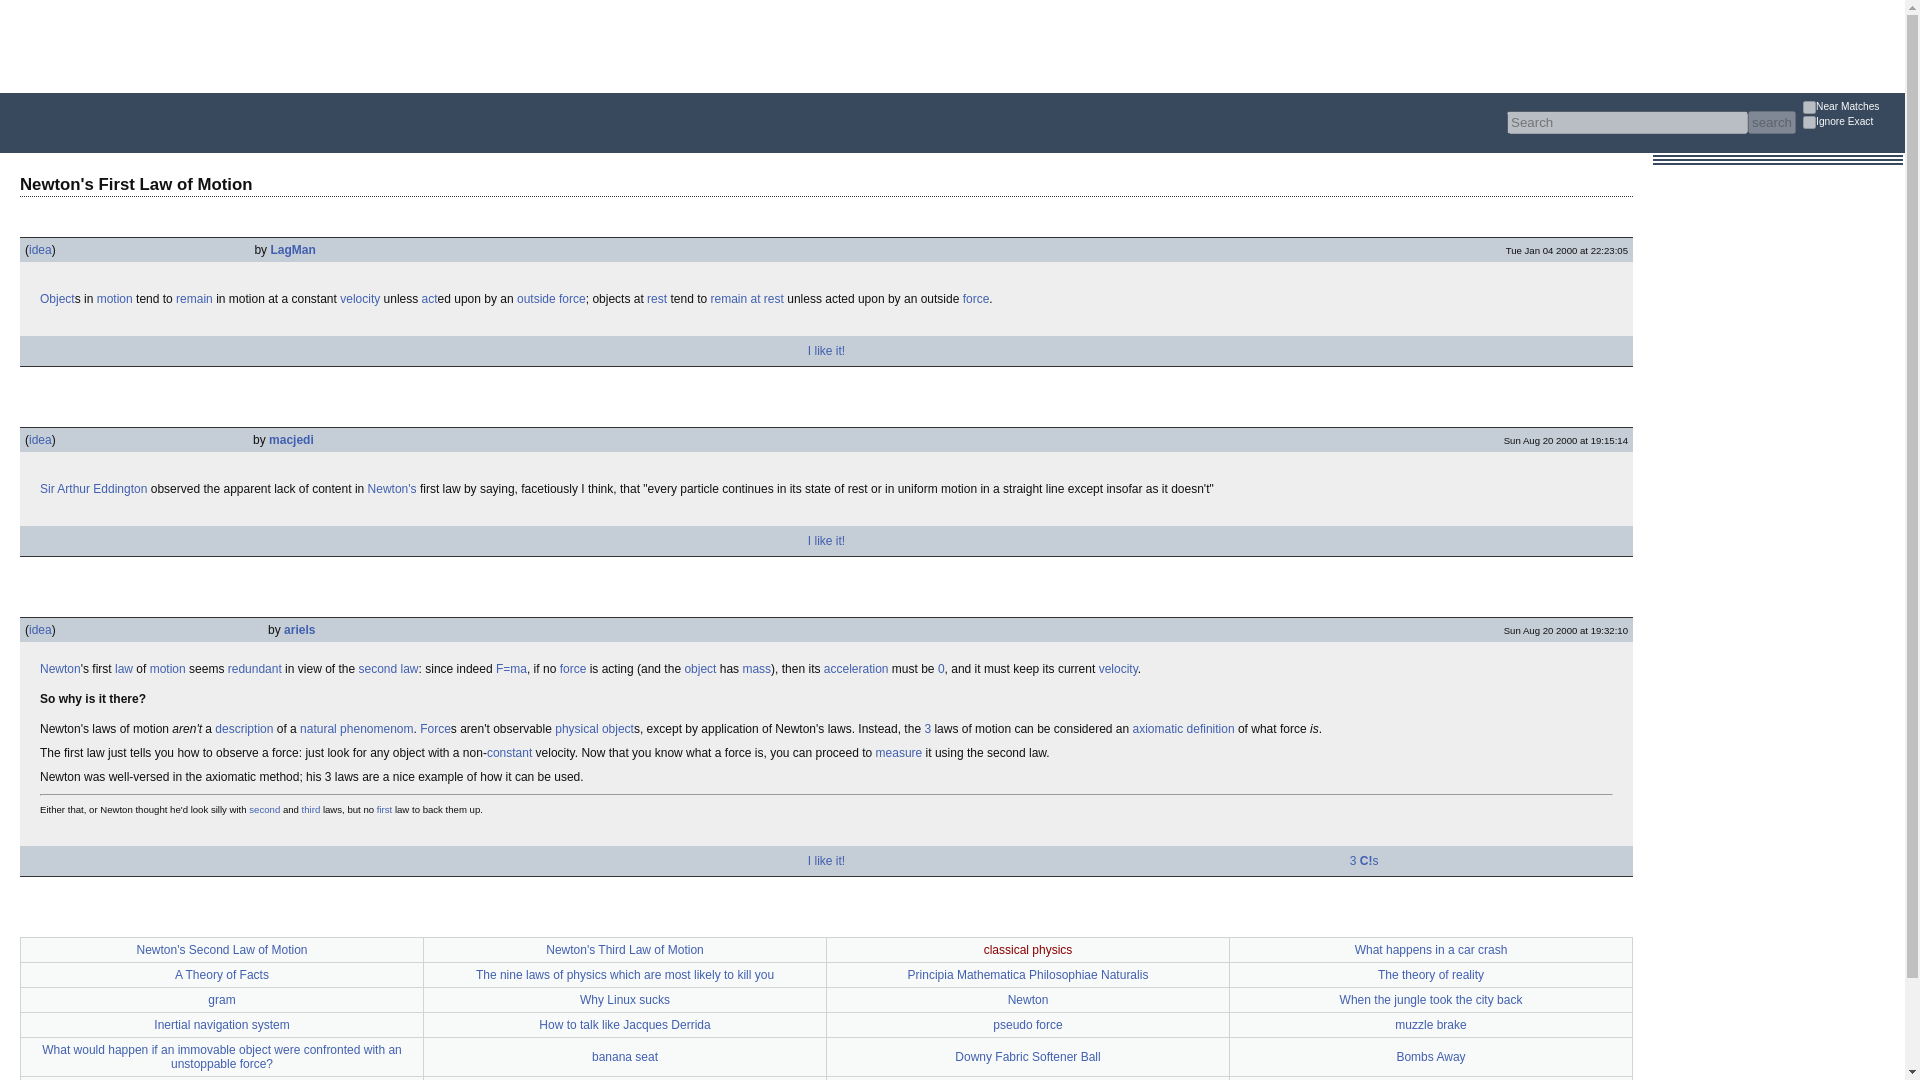  Describe the element at coordinates (360, 298) in the screenshot. I see `velocity` at that location.